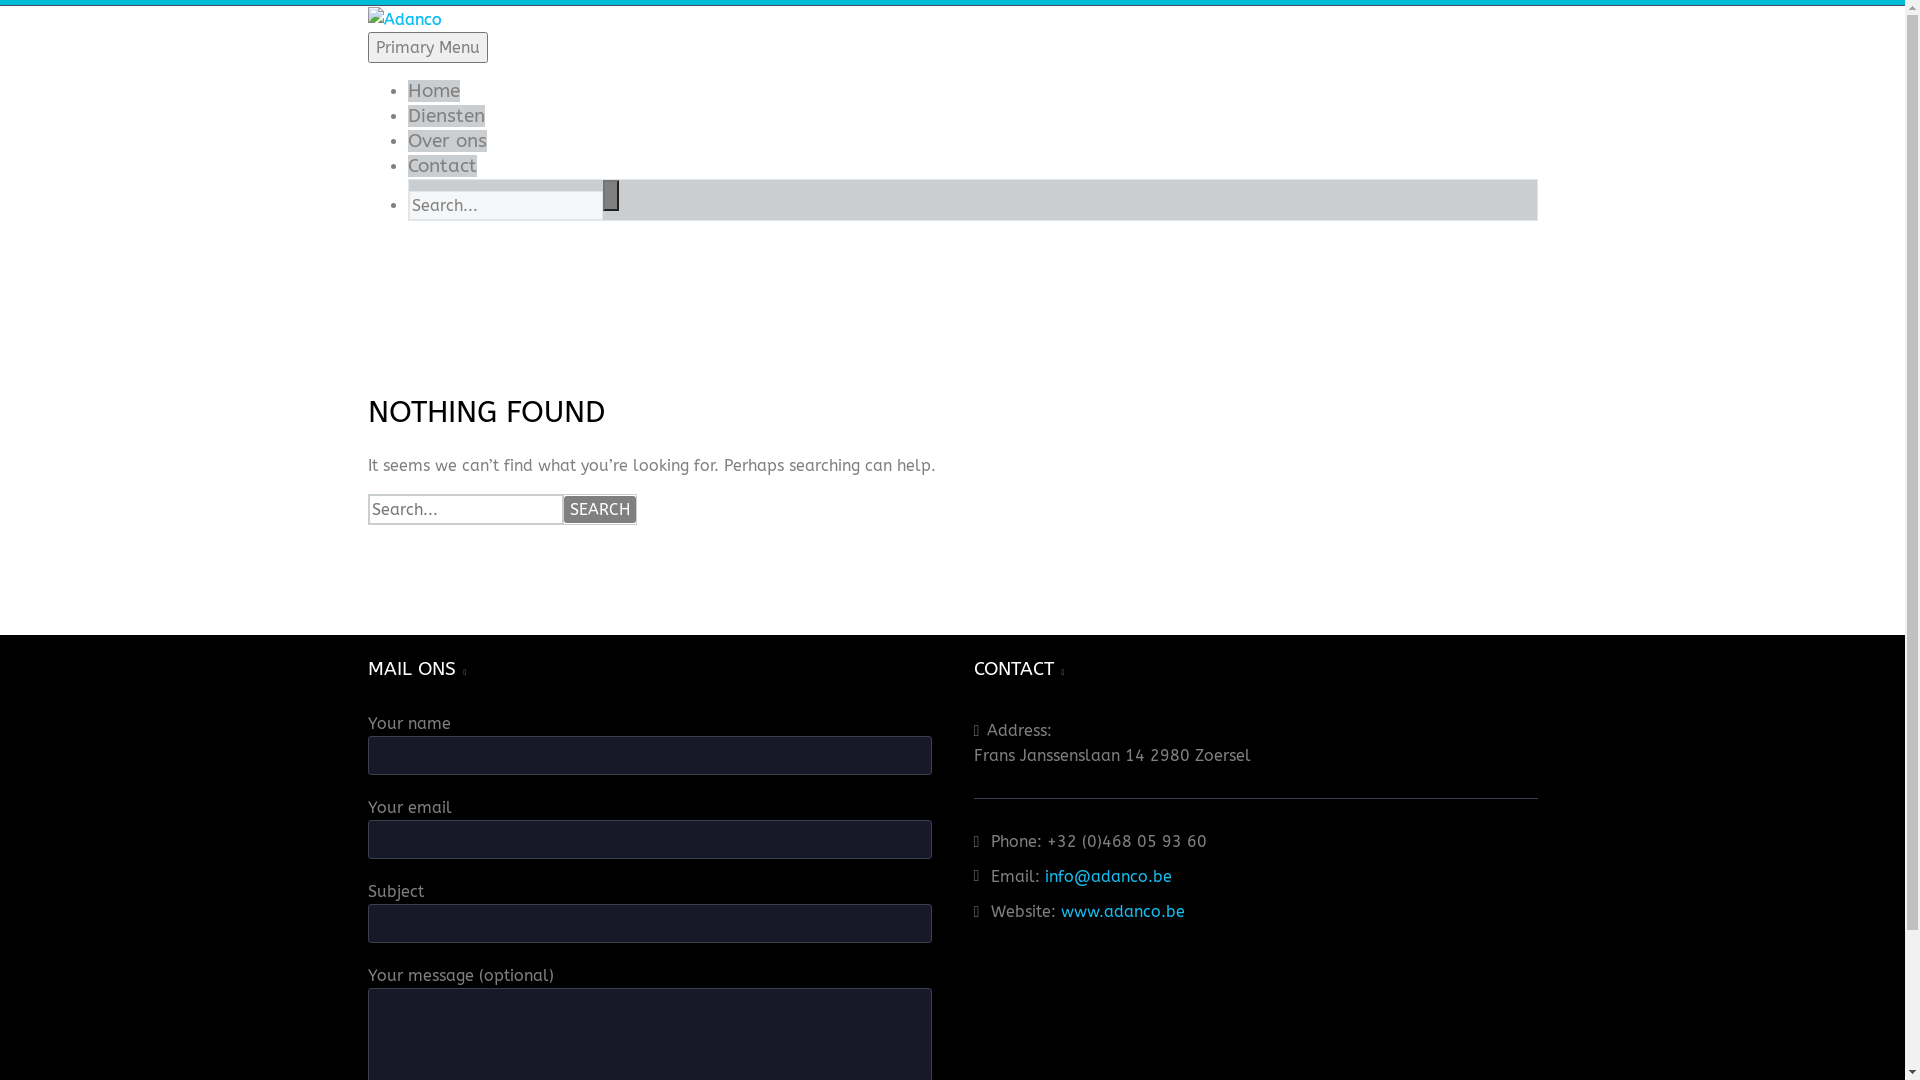  Describe the element at coordinates (1127, 842) in the screenshot. I see `+32 (0)468 05 93 60` at that location.